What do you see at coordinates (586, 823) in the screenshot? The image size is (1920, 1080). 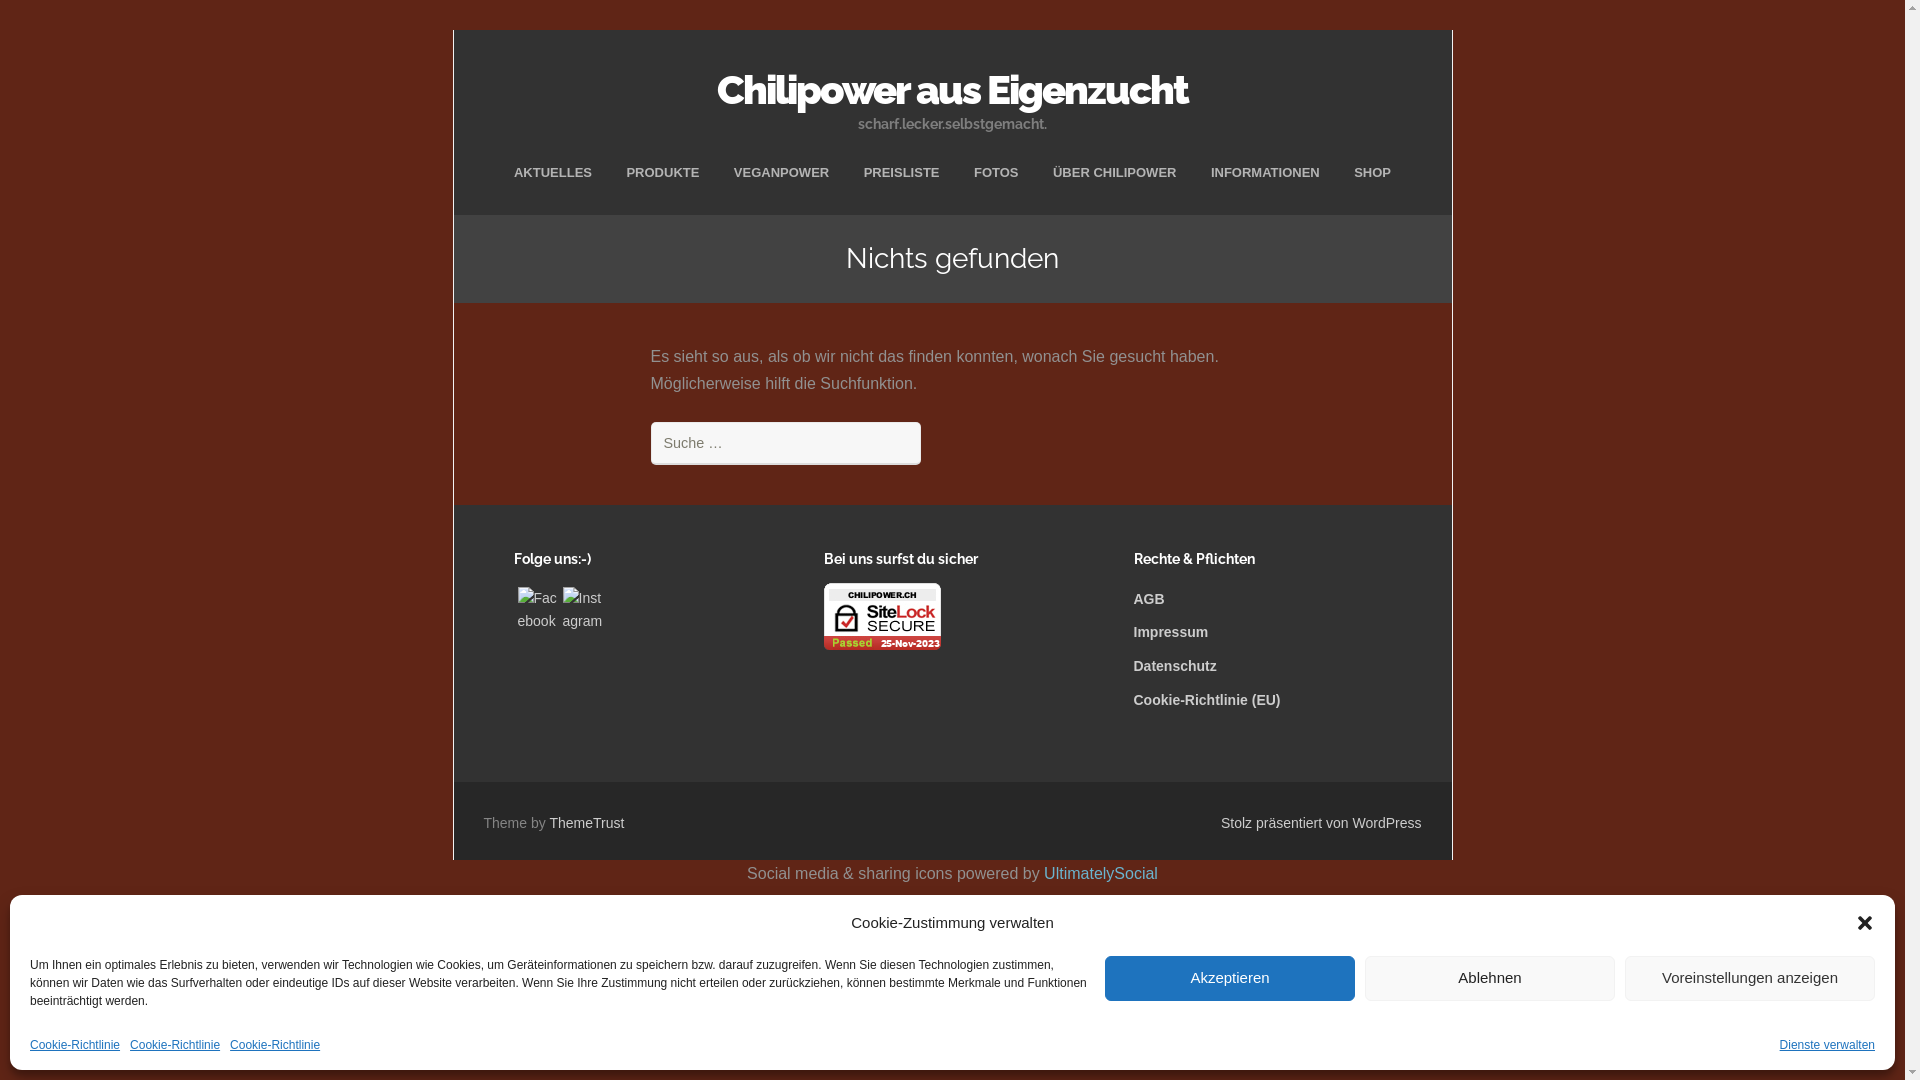 I see `ThemeTrust` at bounding box center [586, 823].